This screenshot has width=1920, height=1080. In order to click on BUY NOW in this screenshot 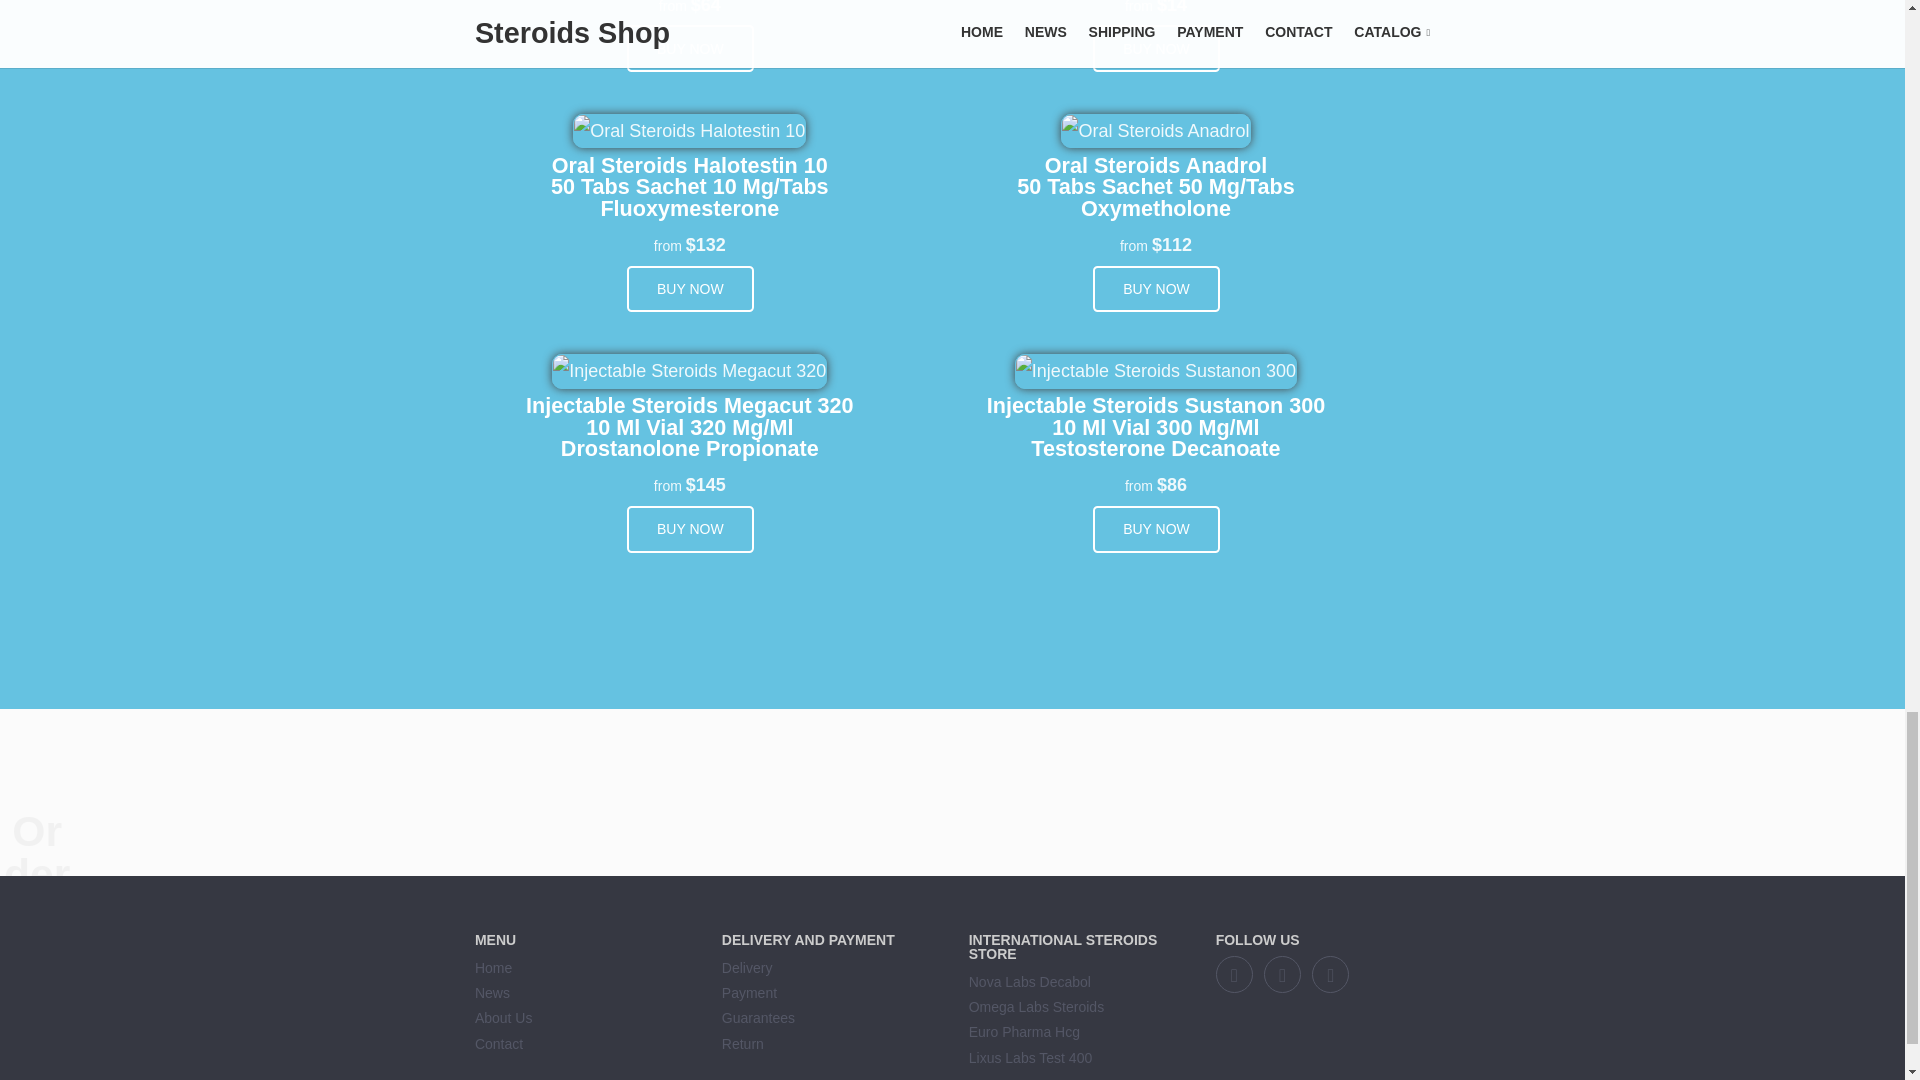, I will do `click(690, 529)`.